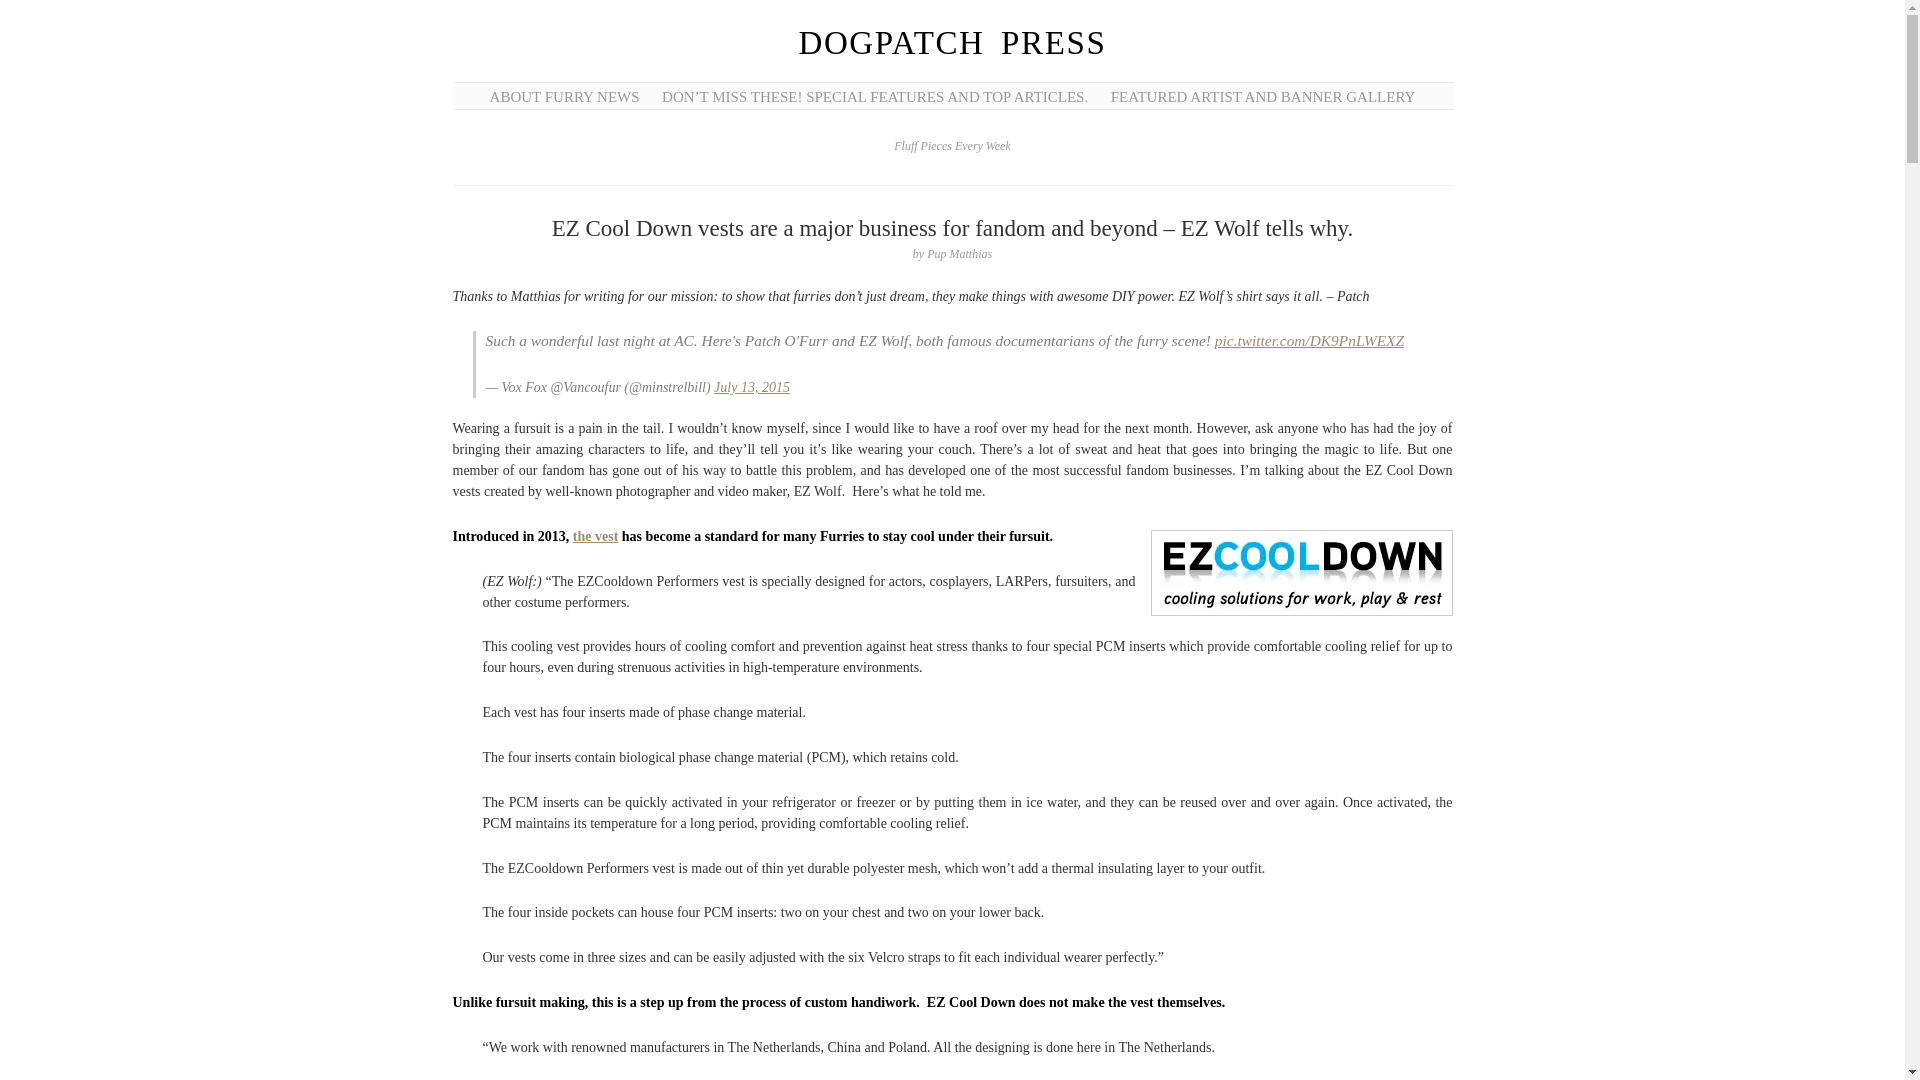  I want to click on the vest, so click(595, 536).